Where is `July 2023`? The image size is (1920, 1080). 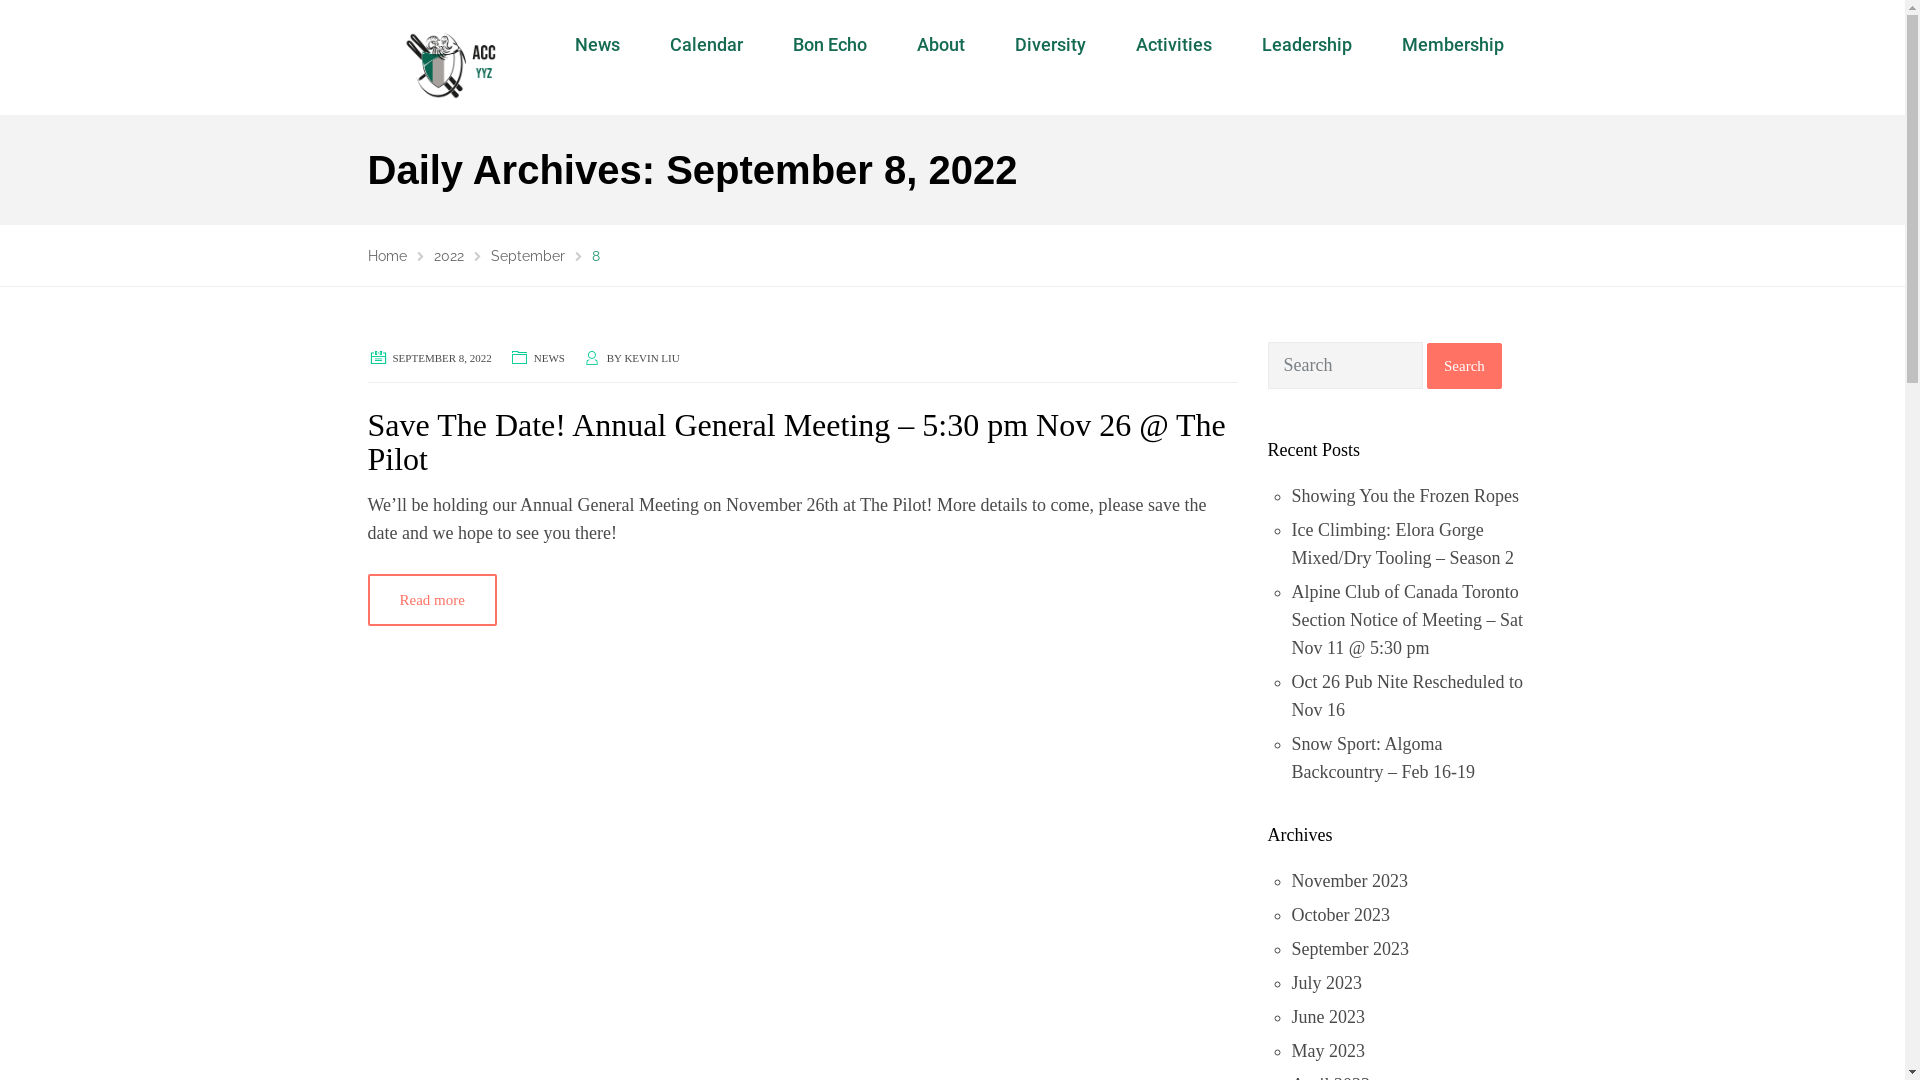 July 2023 is located at coordinates (1328, 983).